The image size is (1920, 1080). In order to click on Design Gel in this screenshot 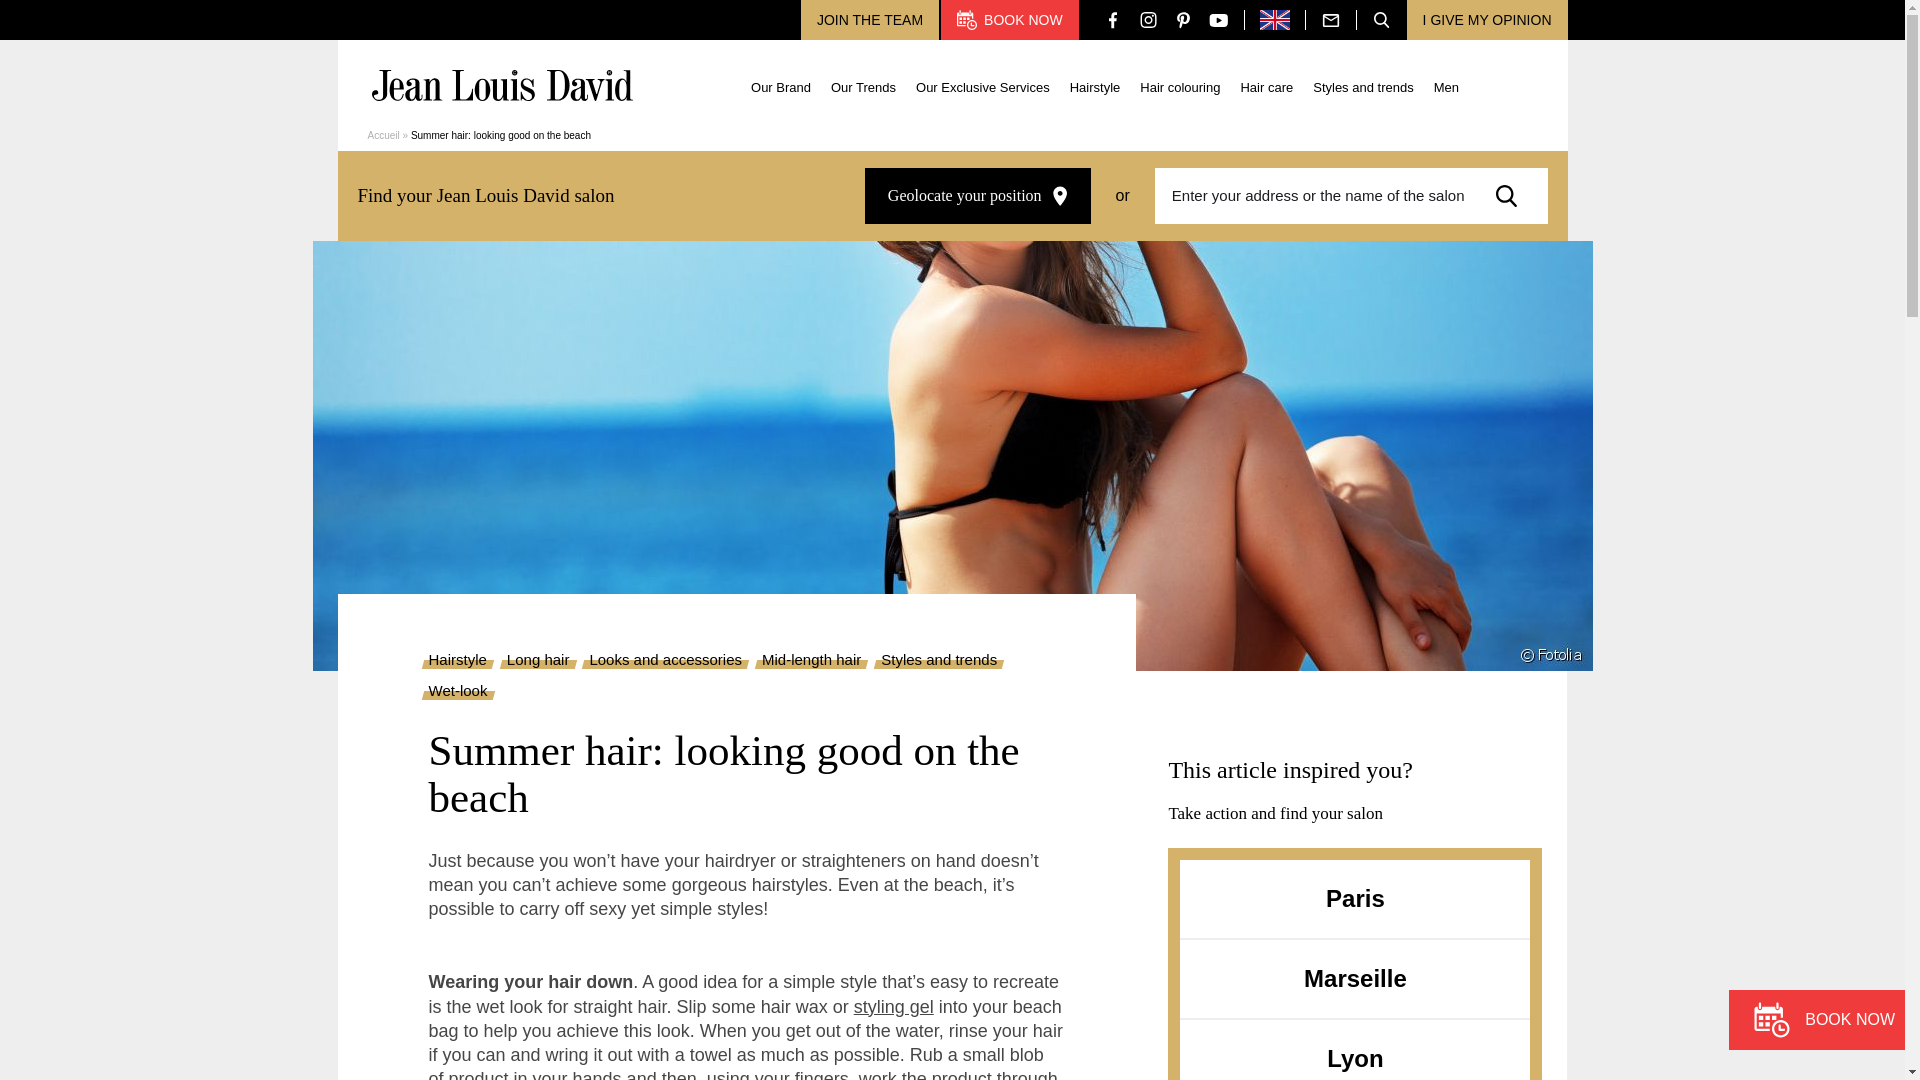, I will do `click(894, 1006)`.